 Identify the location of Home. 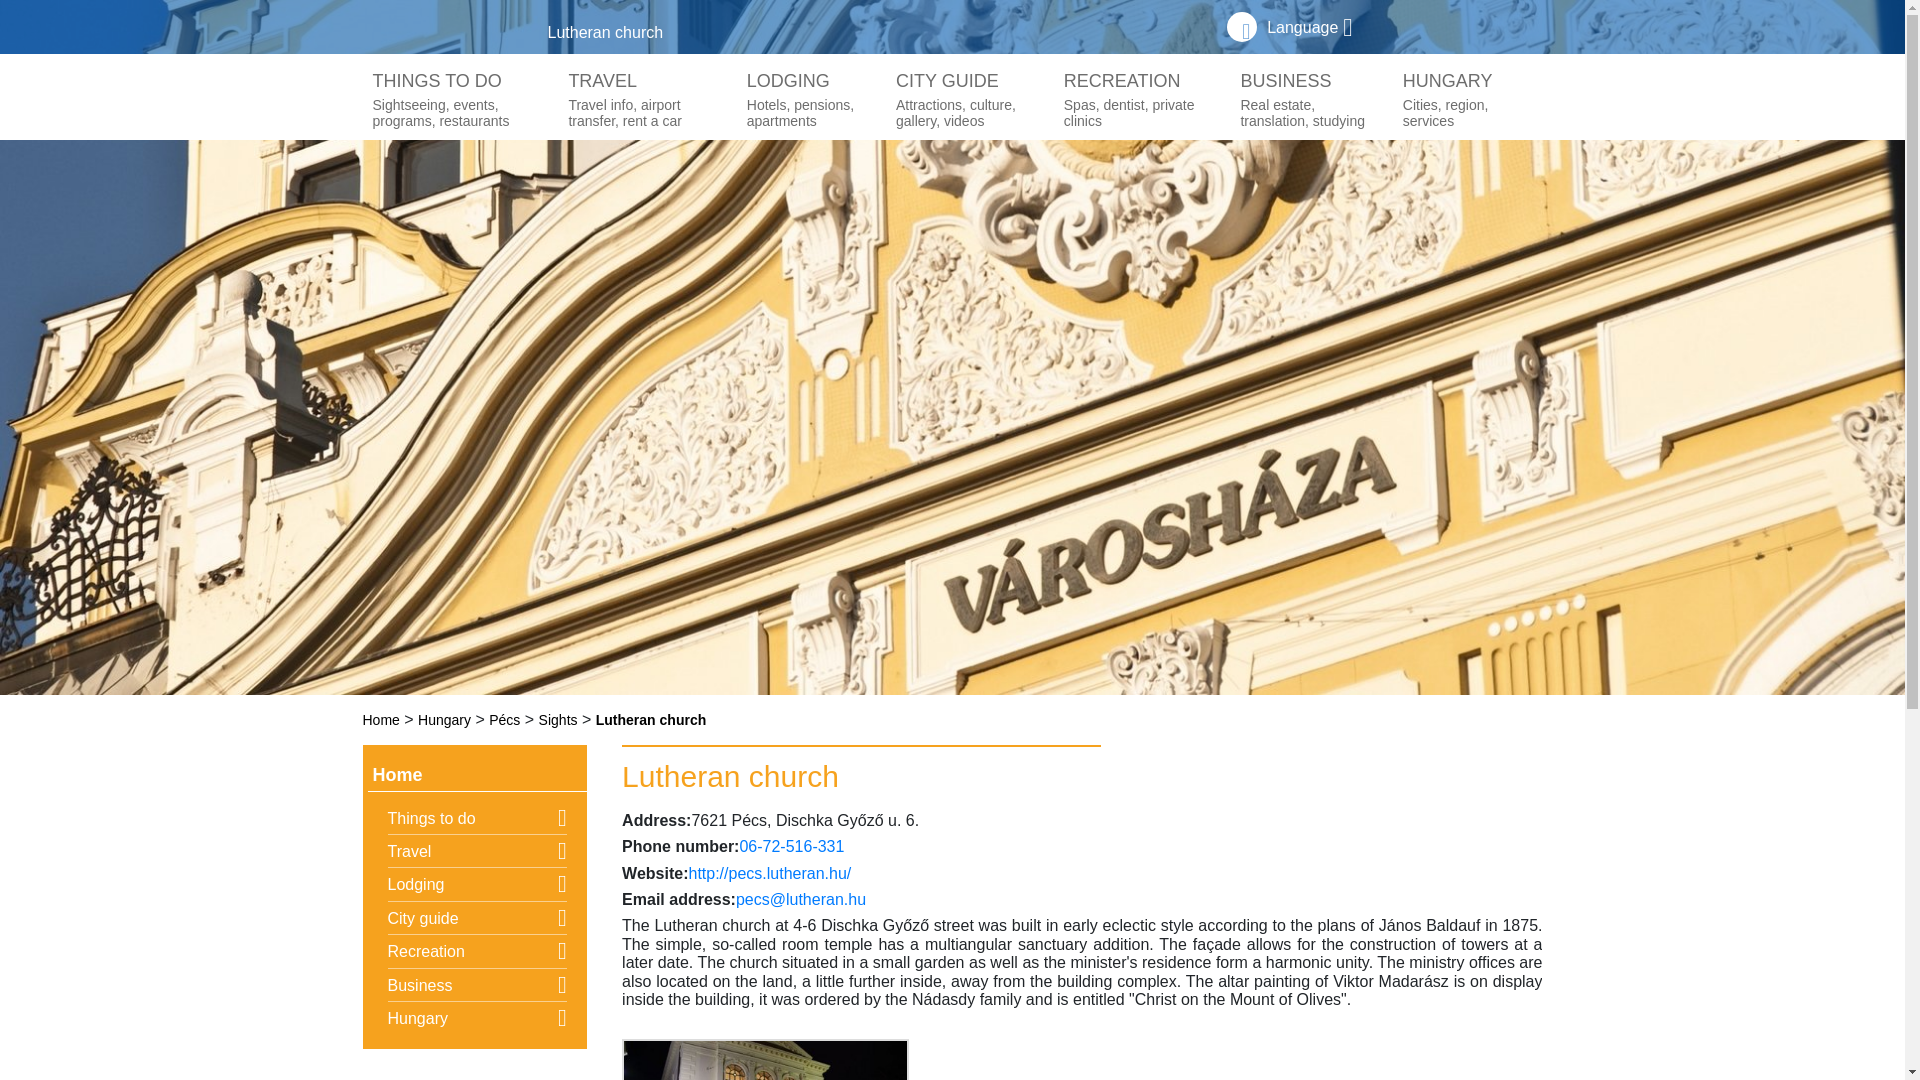
(811, 100).